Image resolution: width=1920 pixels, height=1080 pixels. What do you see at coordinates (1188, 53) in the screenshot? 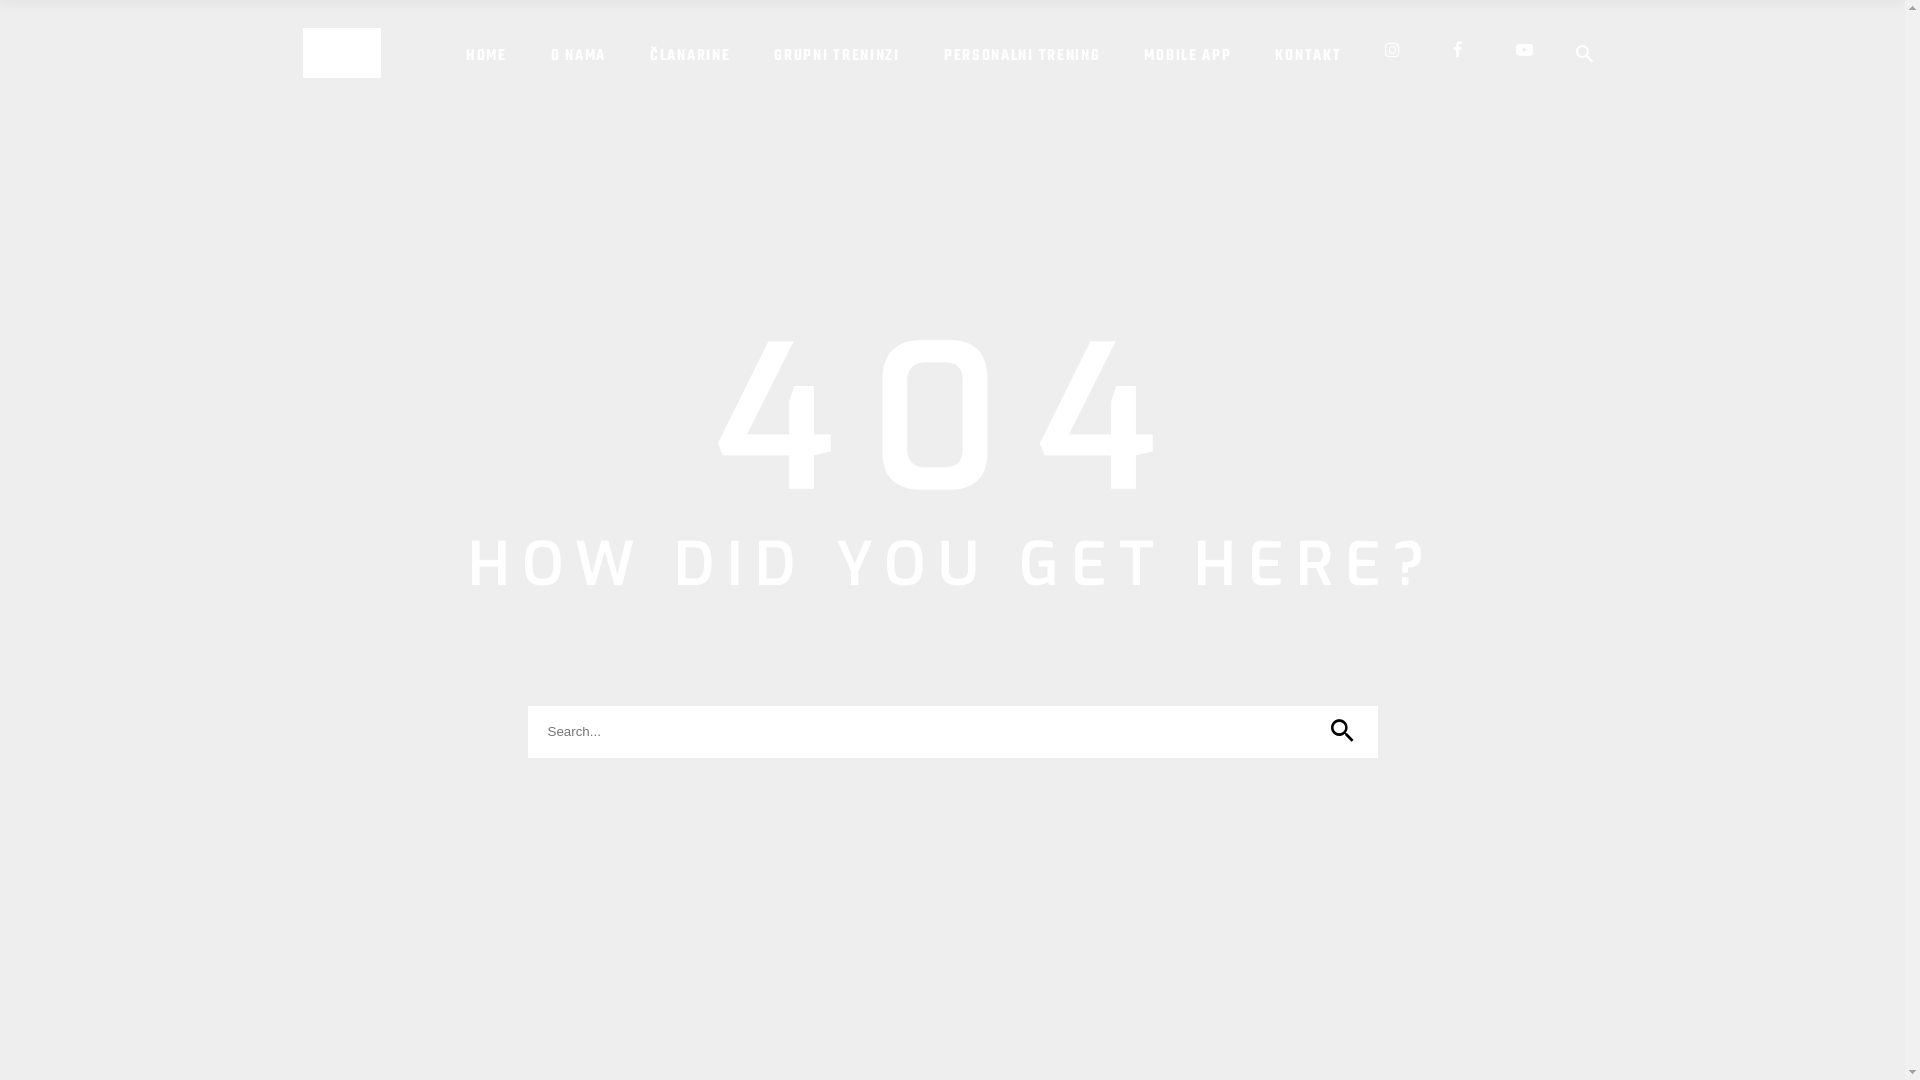
I see `MOBILE APP` at bounding box center [1188, 53].